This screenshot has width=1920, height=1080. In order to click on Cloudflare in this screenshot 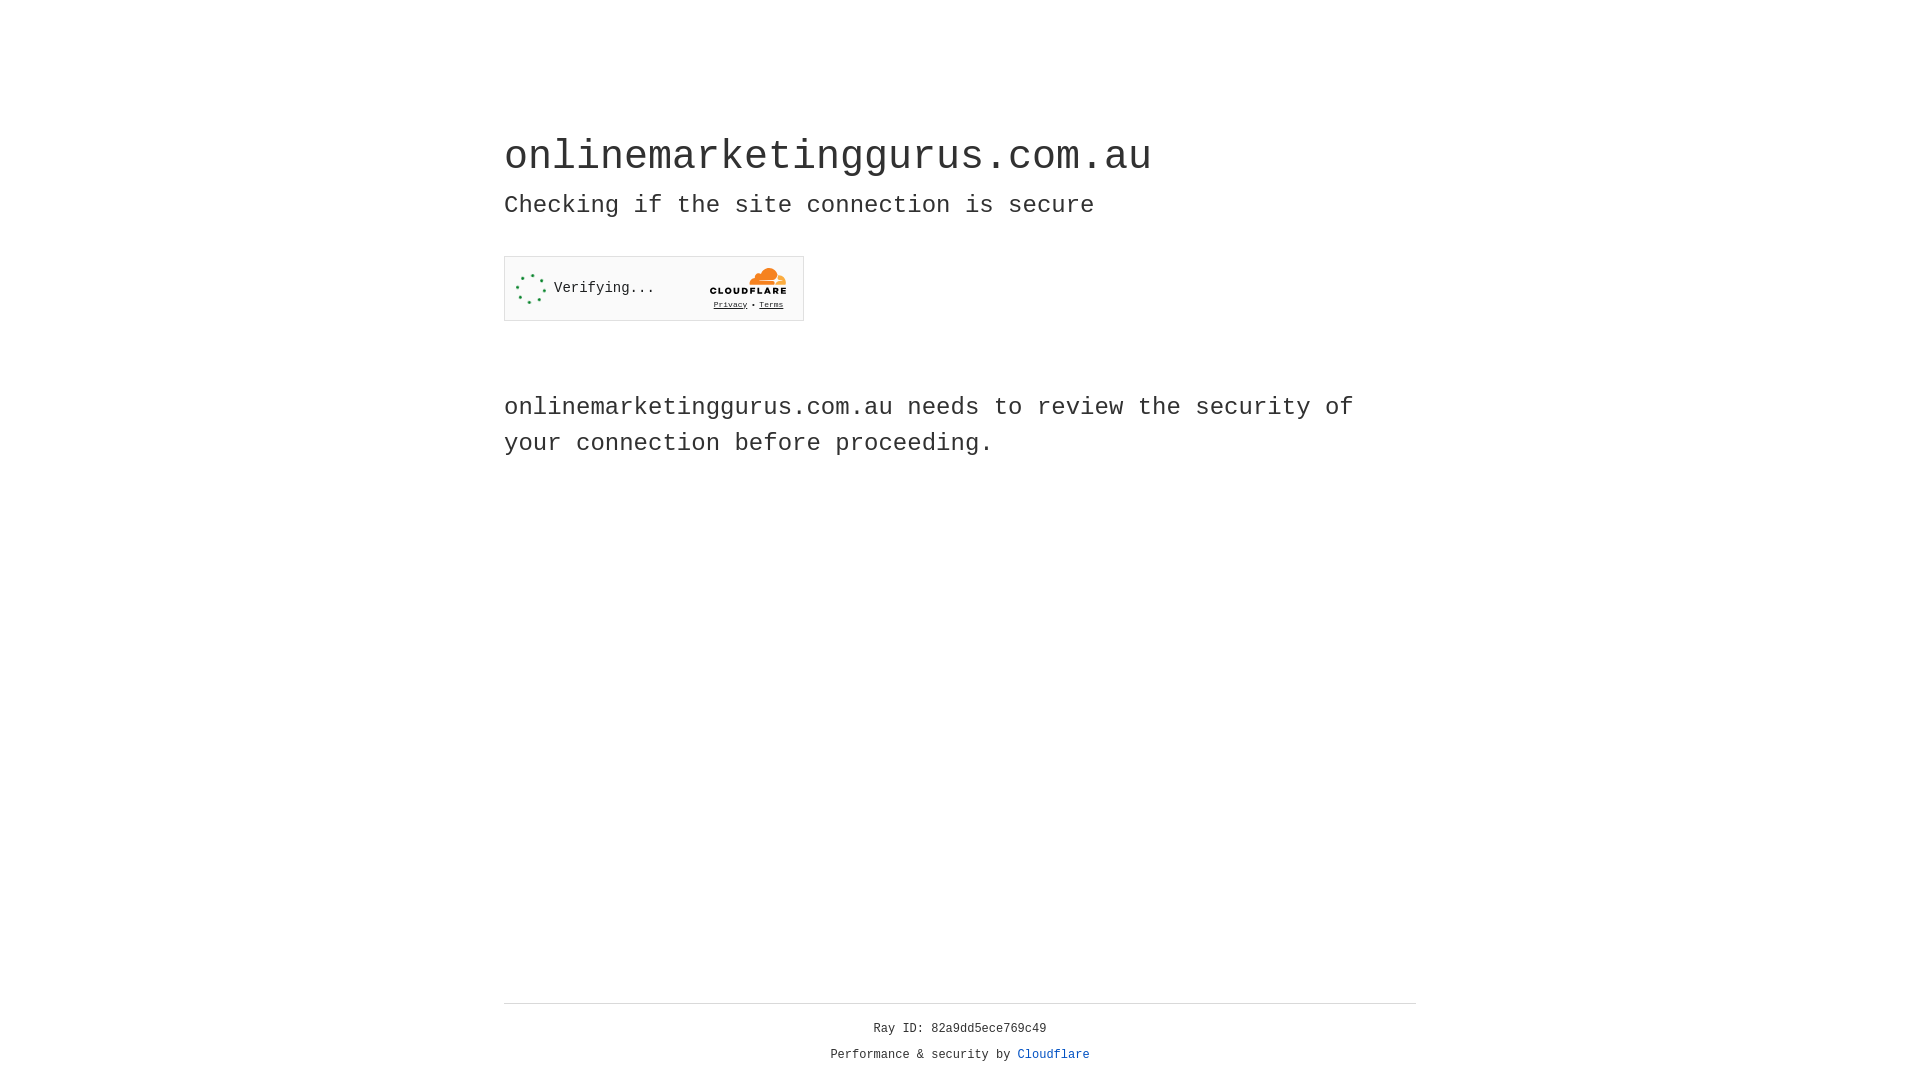, I will do `click(1054, 1055)`.